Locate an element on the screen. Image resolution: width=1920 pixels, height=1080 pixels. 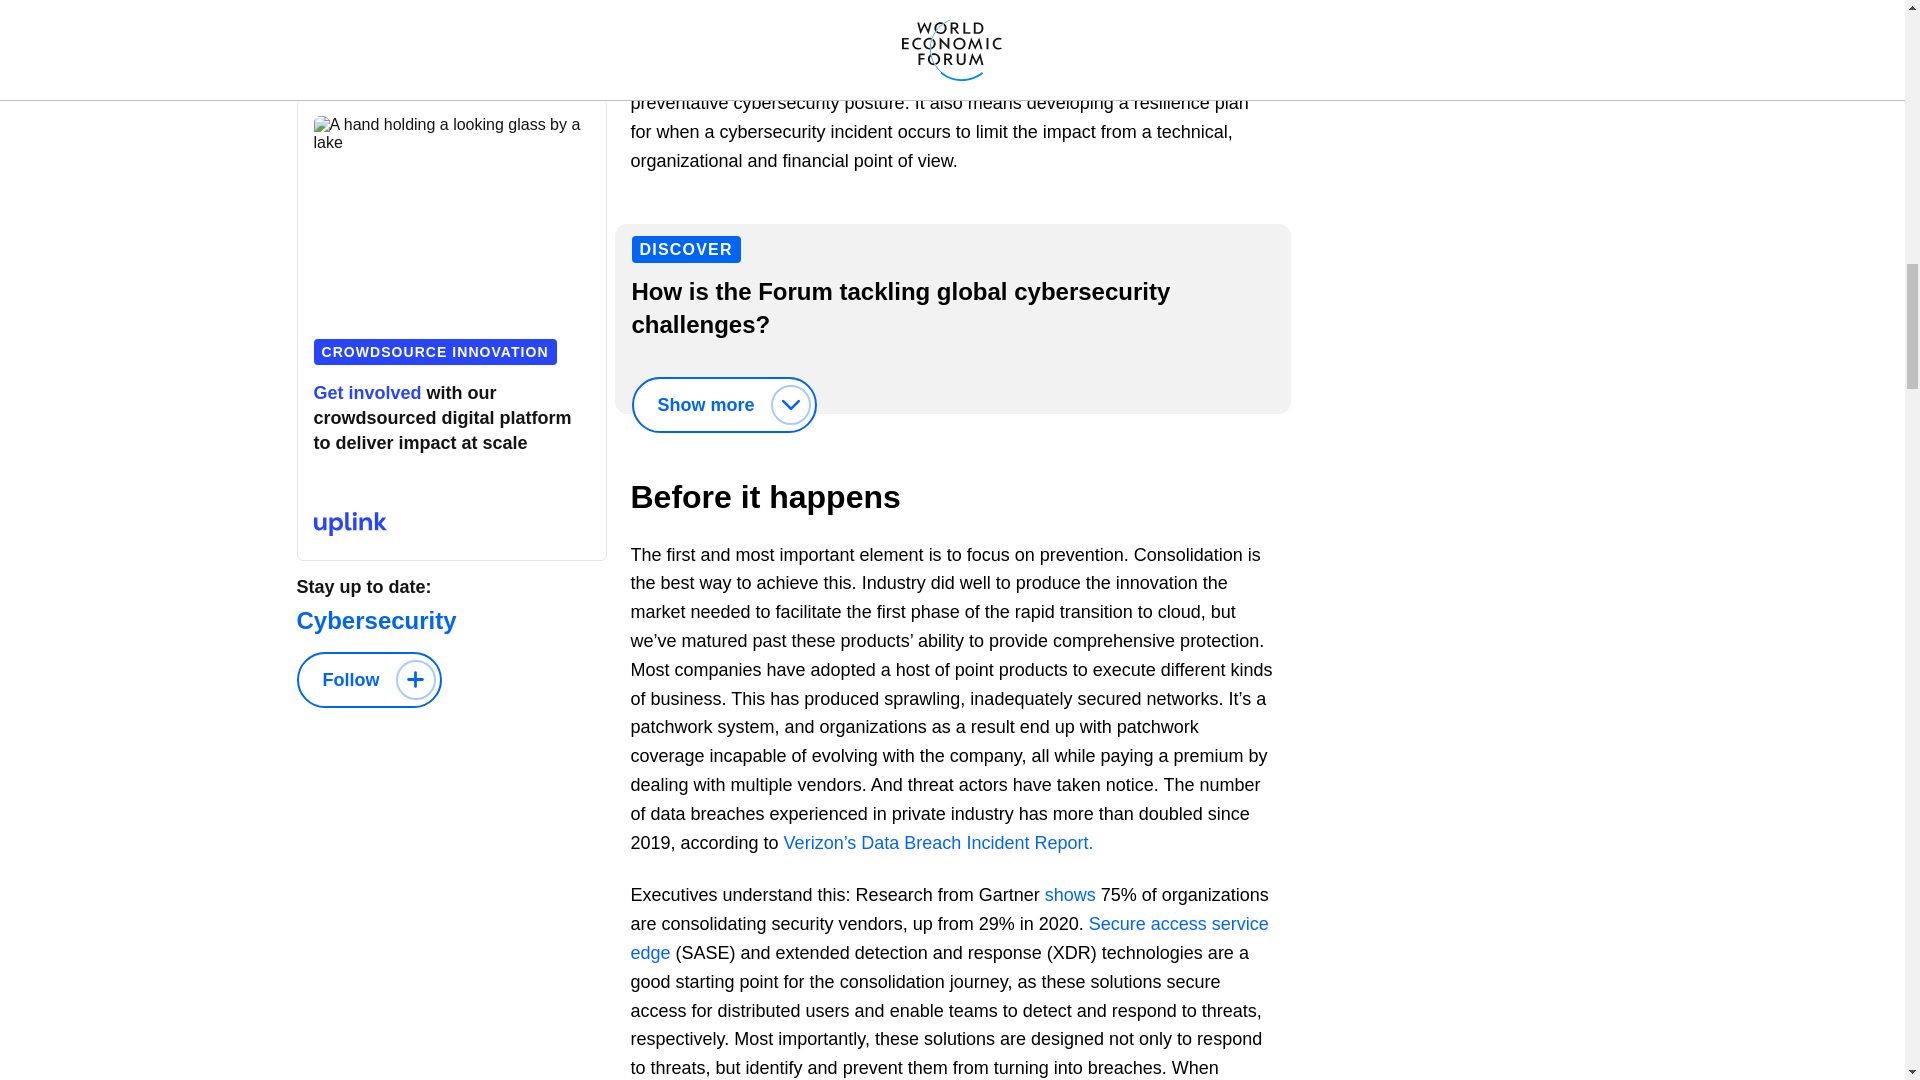
shows is located at coordinates (1070, 894).